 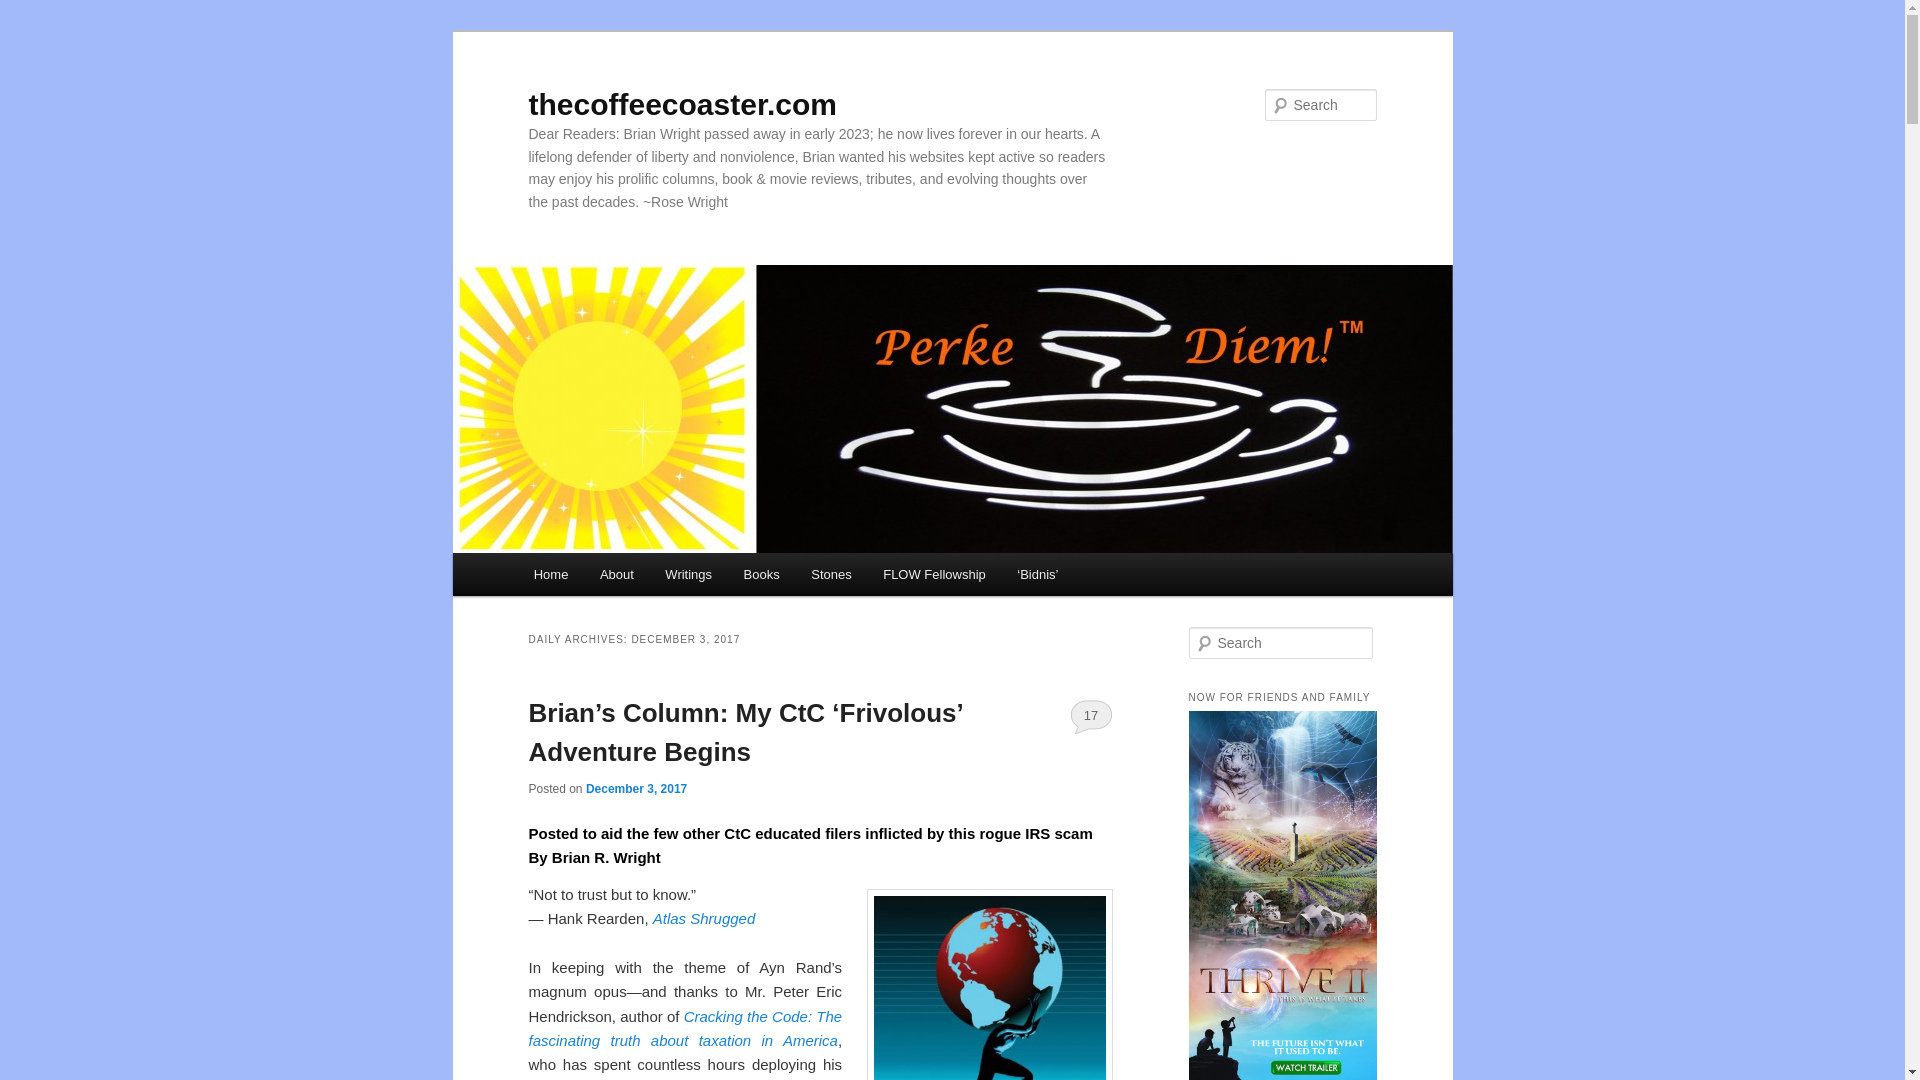 What do you see at coordinates (616, 574) in the screenshot?
I see `About` at bounding box center [616, 574].